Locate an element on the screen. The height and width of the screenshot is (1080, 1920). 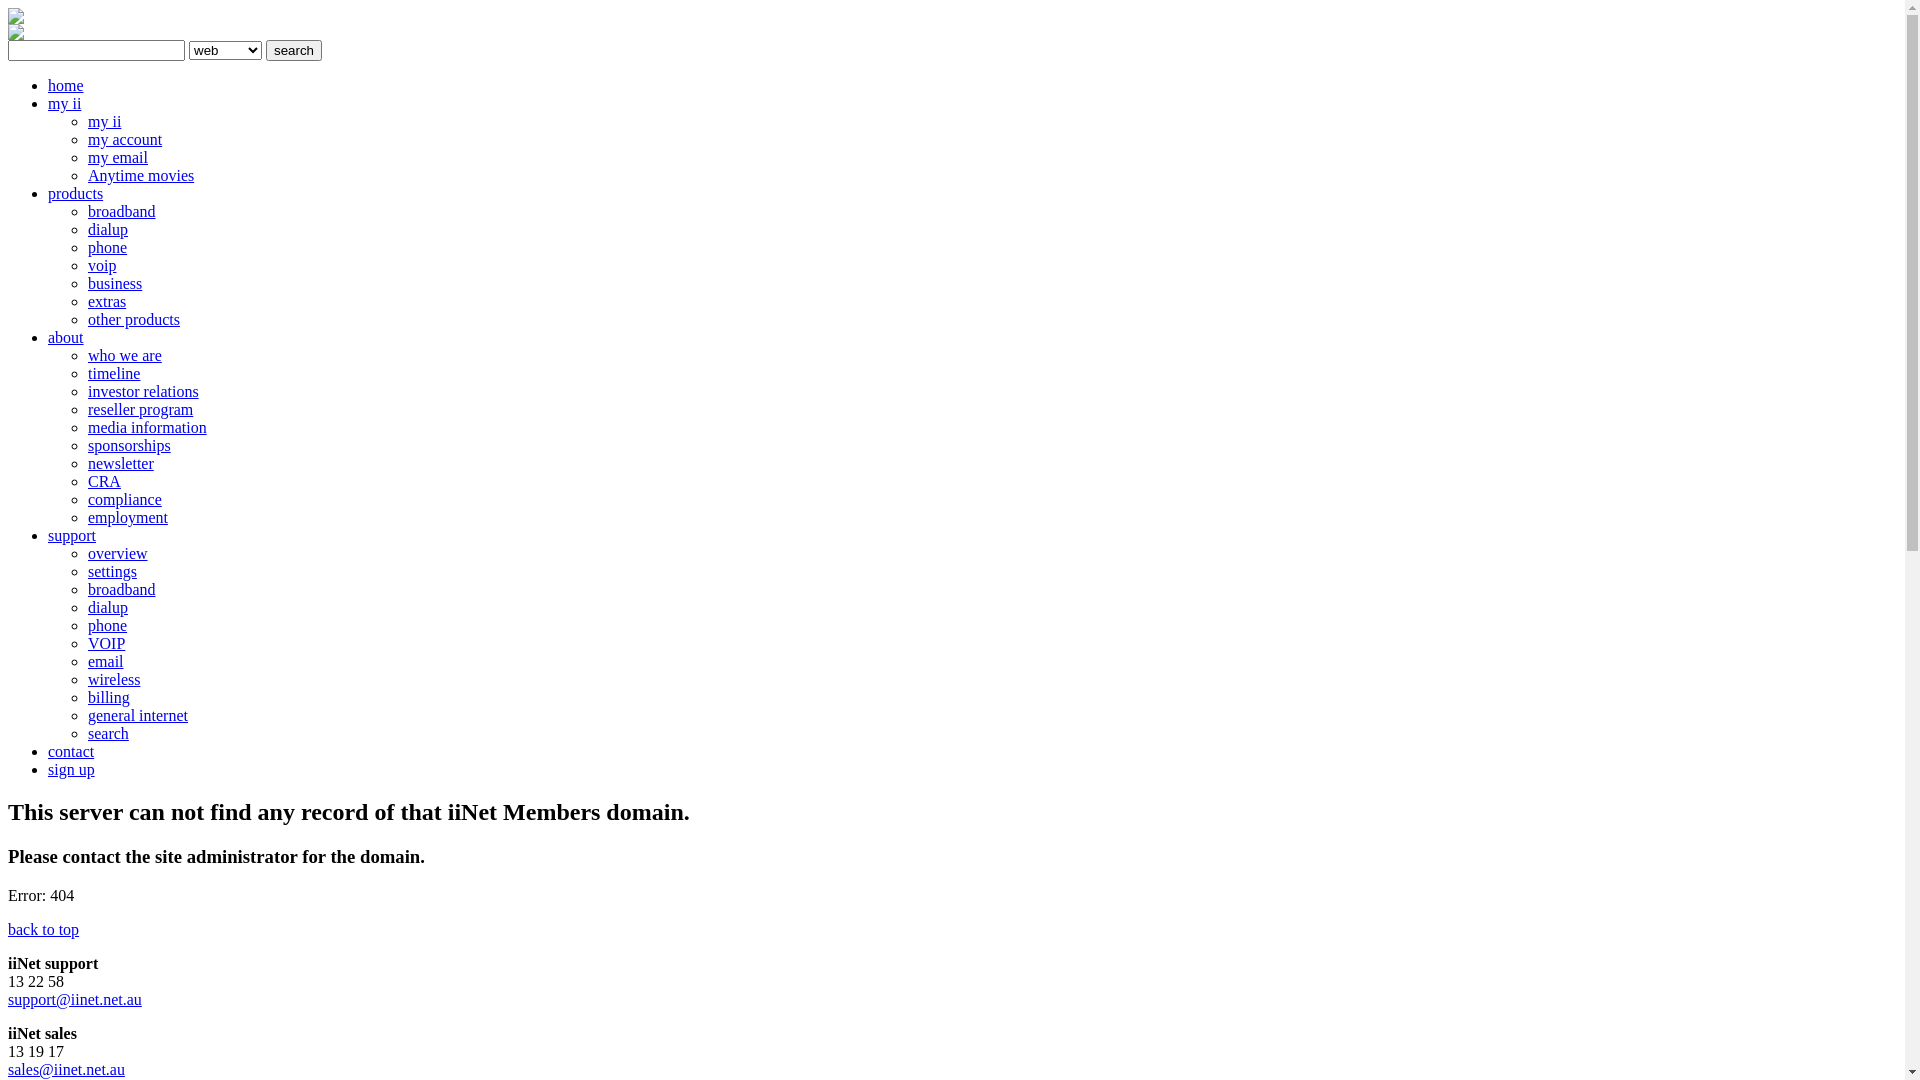
sales@iinet.net.au is located at coordinates (66, 1070).